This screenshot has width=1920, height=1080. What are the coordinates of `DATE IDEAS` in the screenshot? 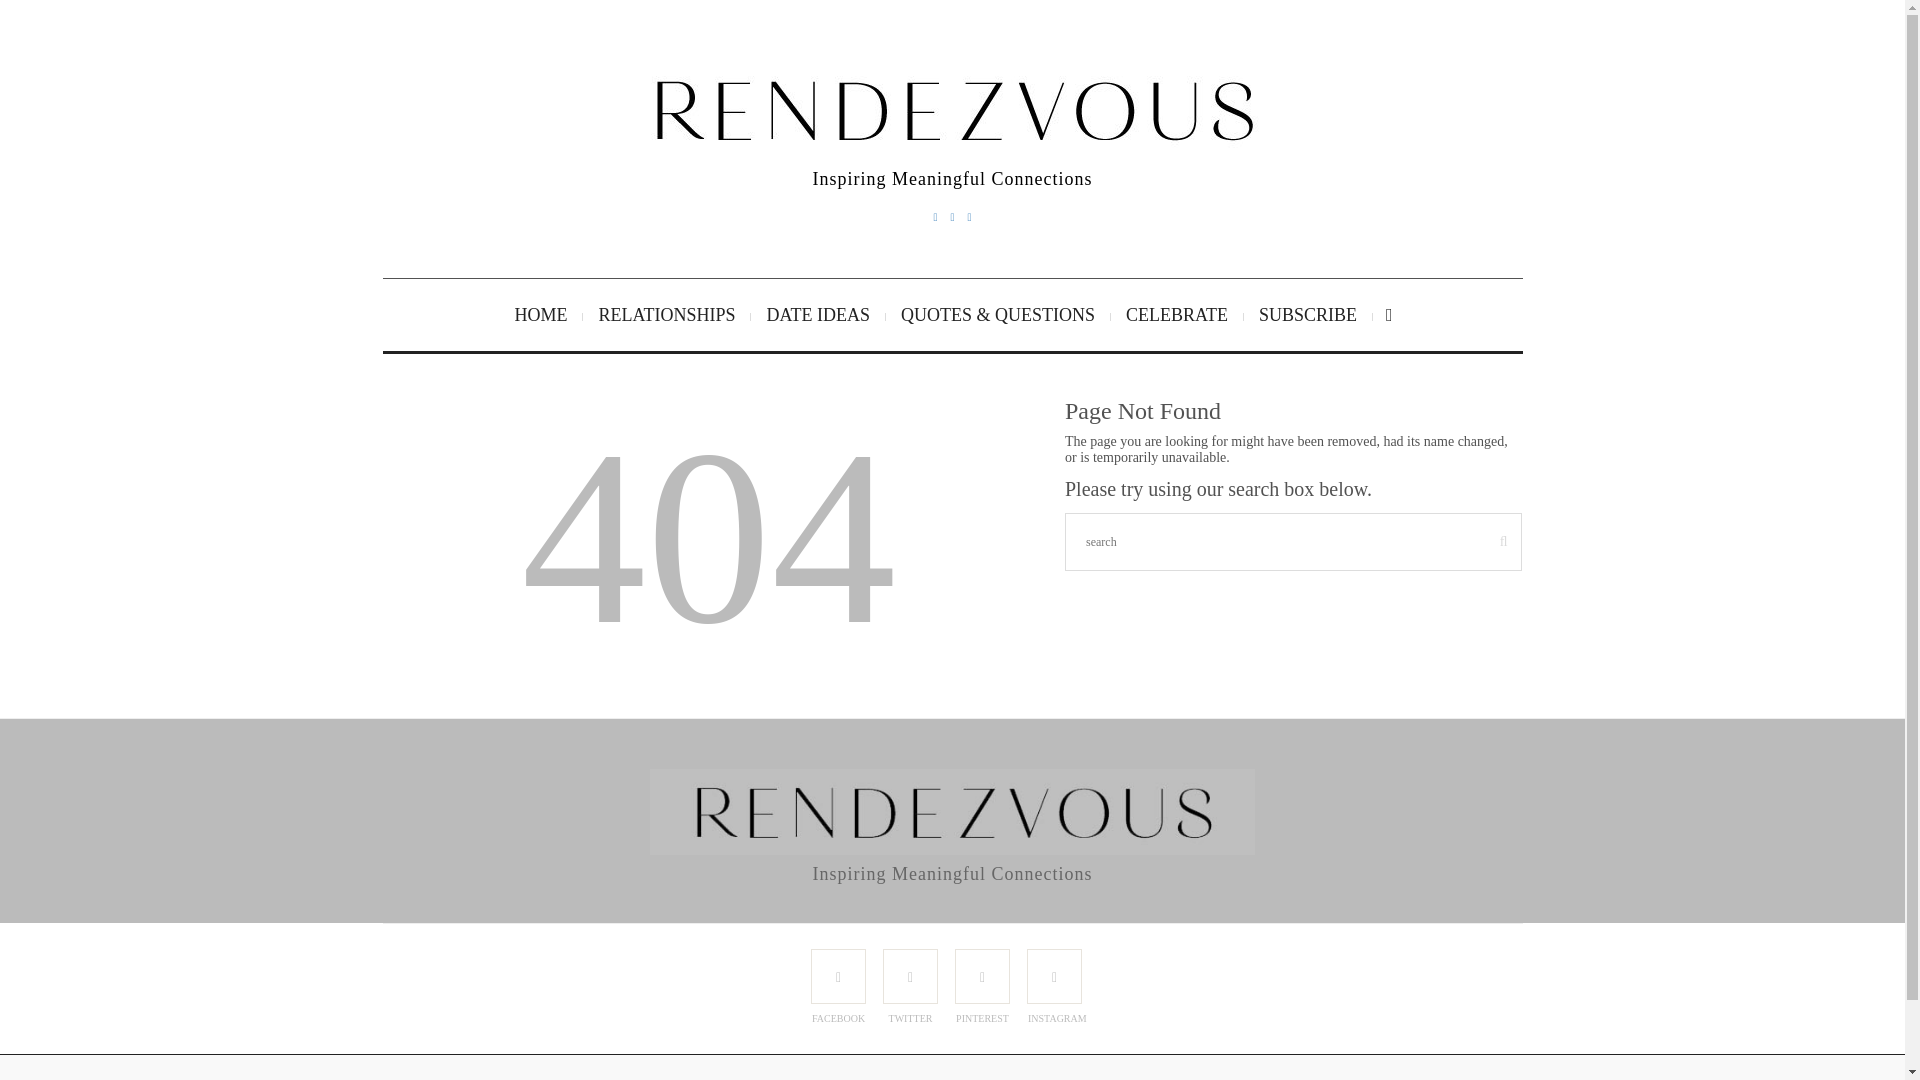 It's located at (818, 314).